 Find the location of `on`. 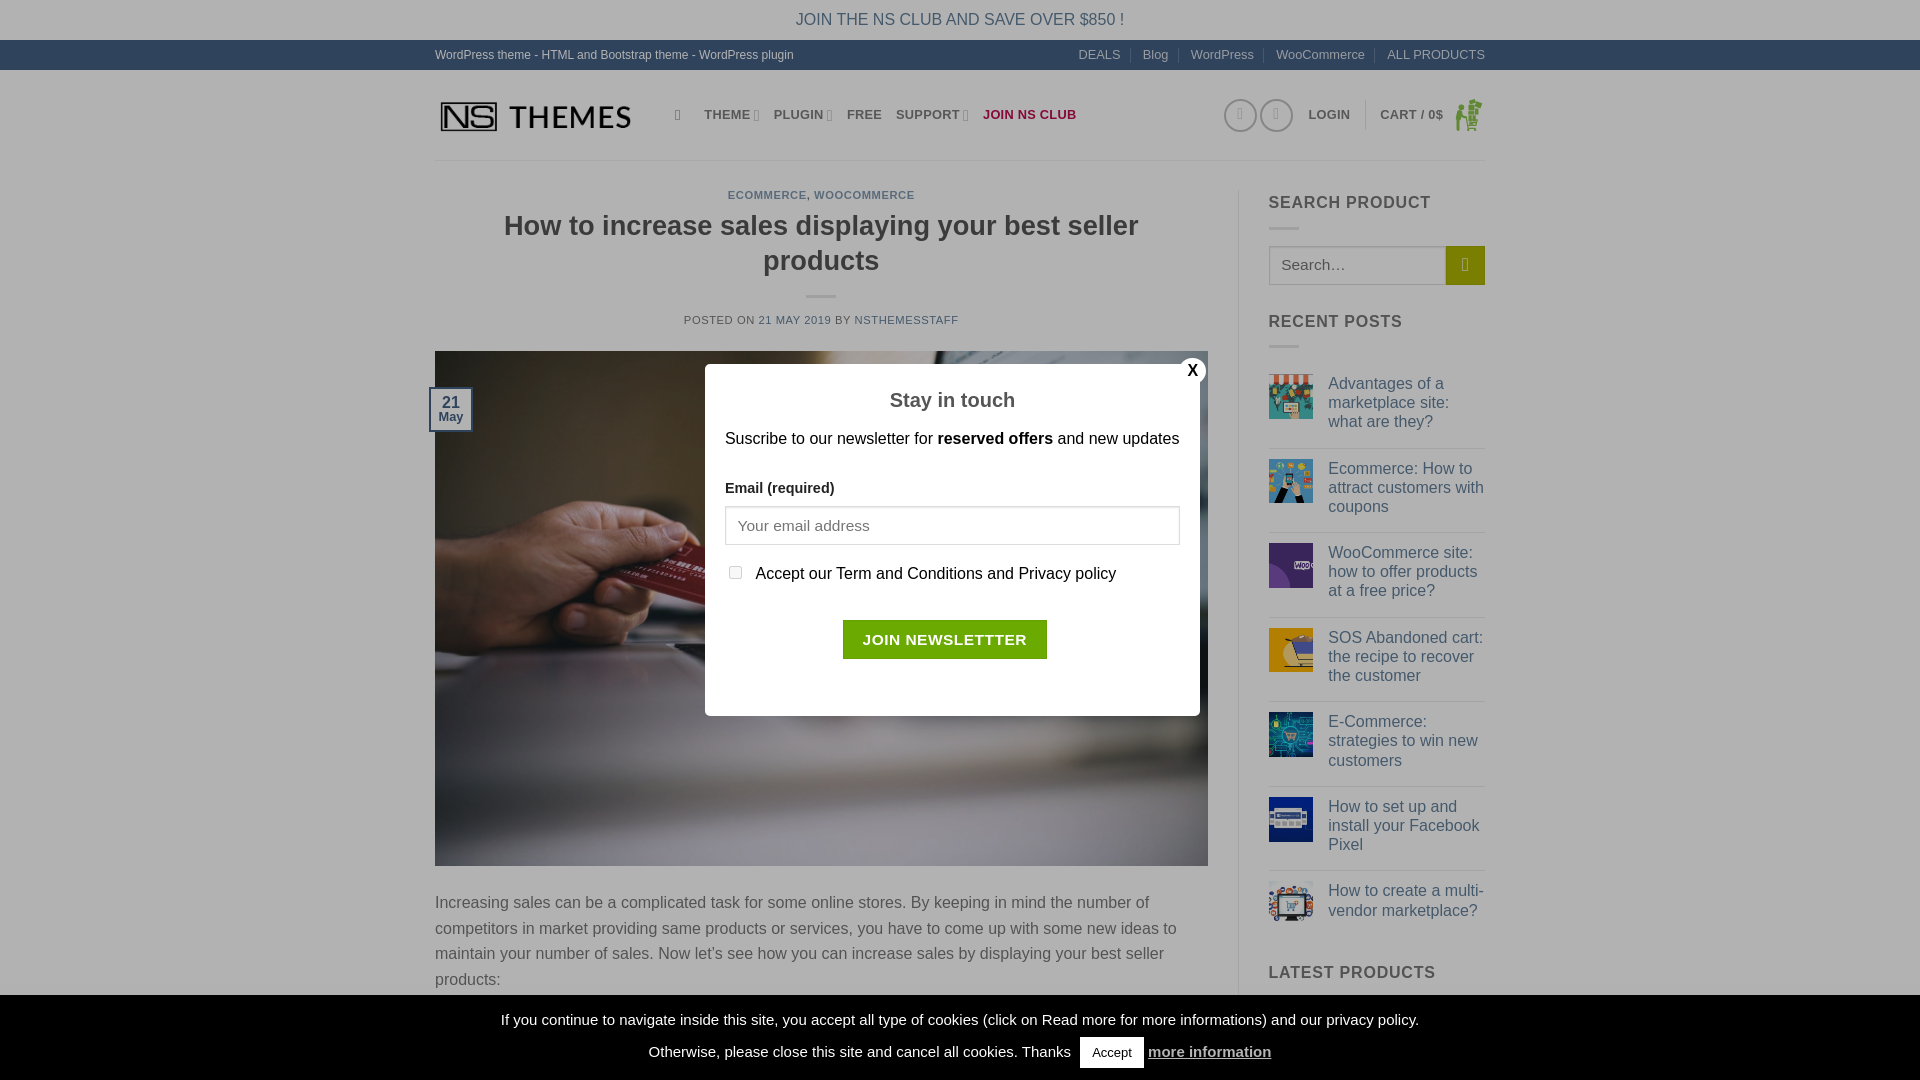

on is located at coordinates (735, 572).